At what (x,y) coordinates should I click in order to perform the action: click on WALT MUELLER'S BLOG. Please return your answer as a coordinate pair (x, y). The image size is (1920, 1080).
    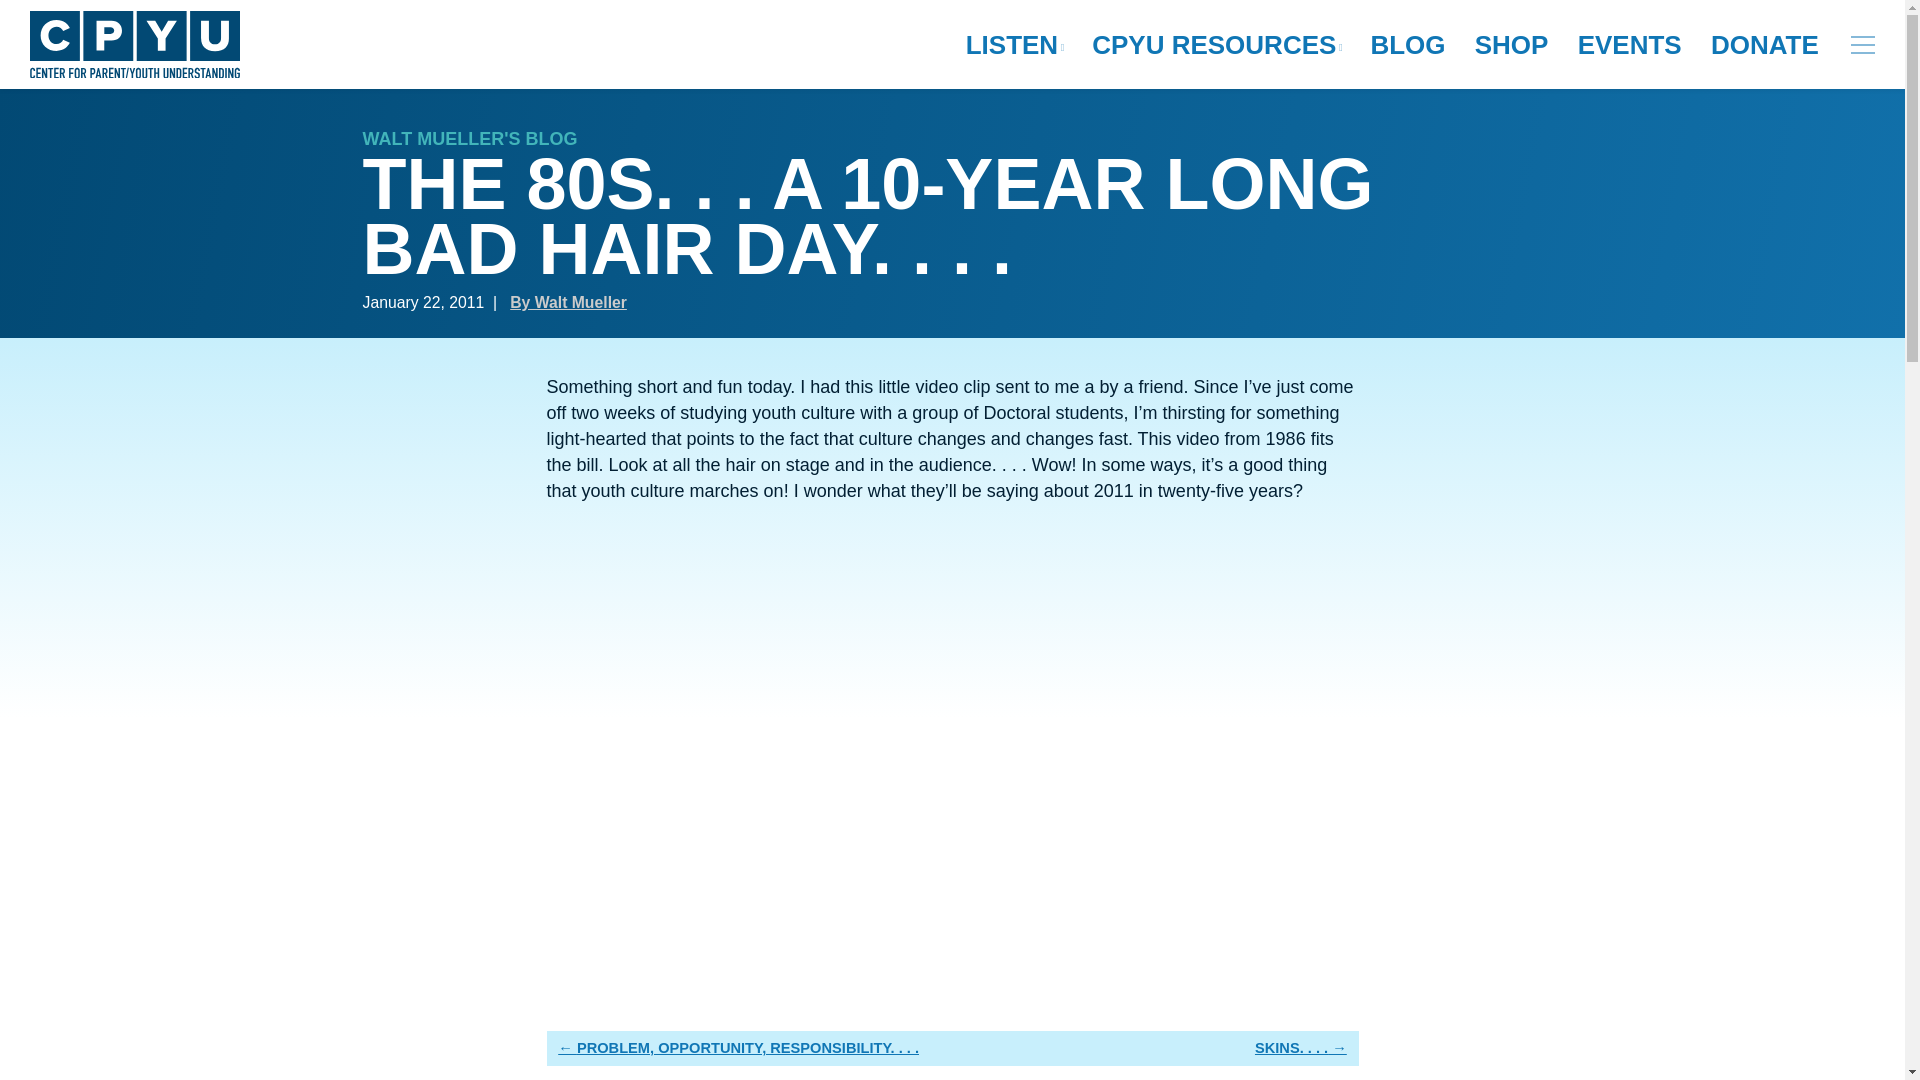
    Looking at the image, I should click on (470, 138).